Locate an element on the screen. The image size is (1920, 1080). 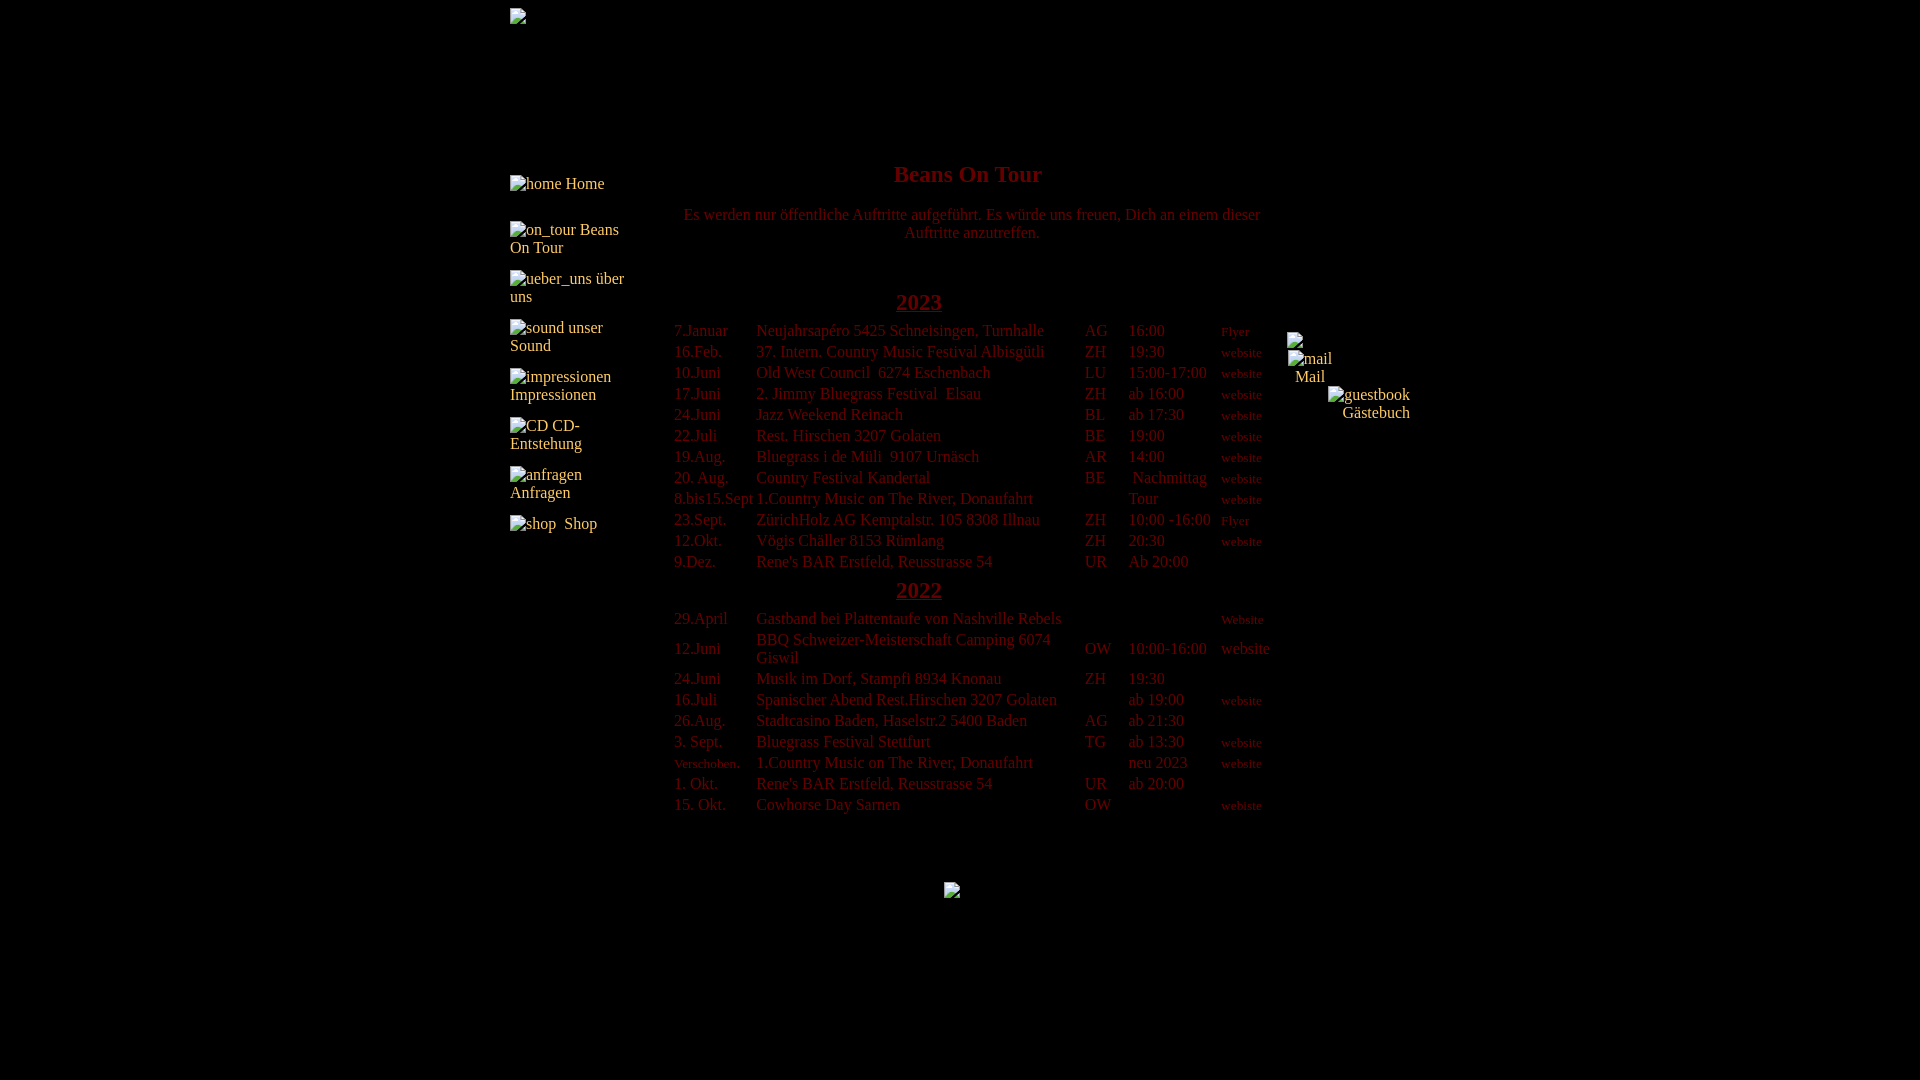
Website is located at coordinates (1242, 620).